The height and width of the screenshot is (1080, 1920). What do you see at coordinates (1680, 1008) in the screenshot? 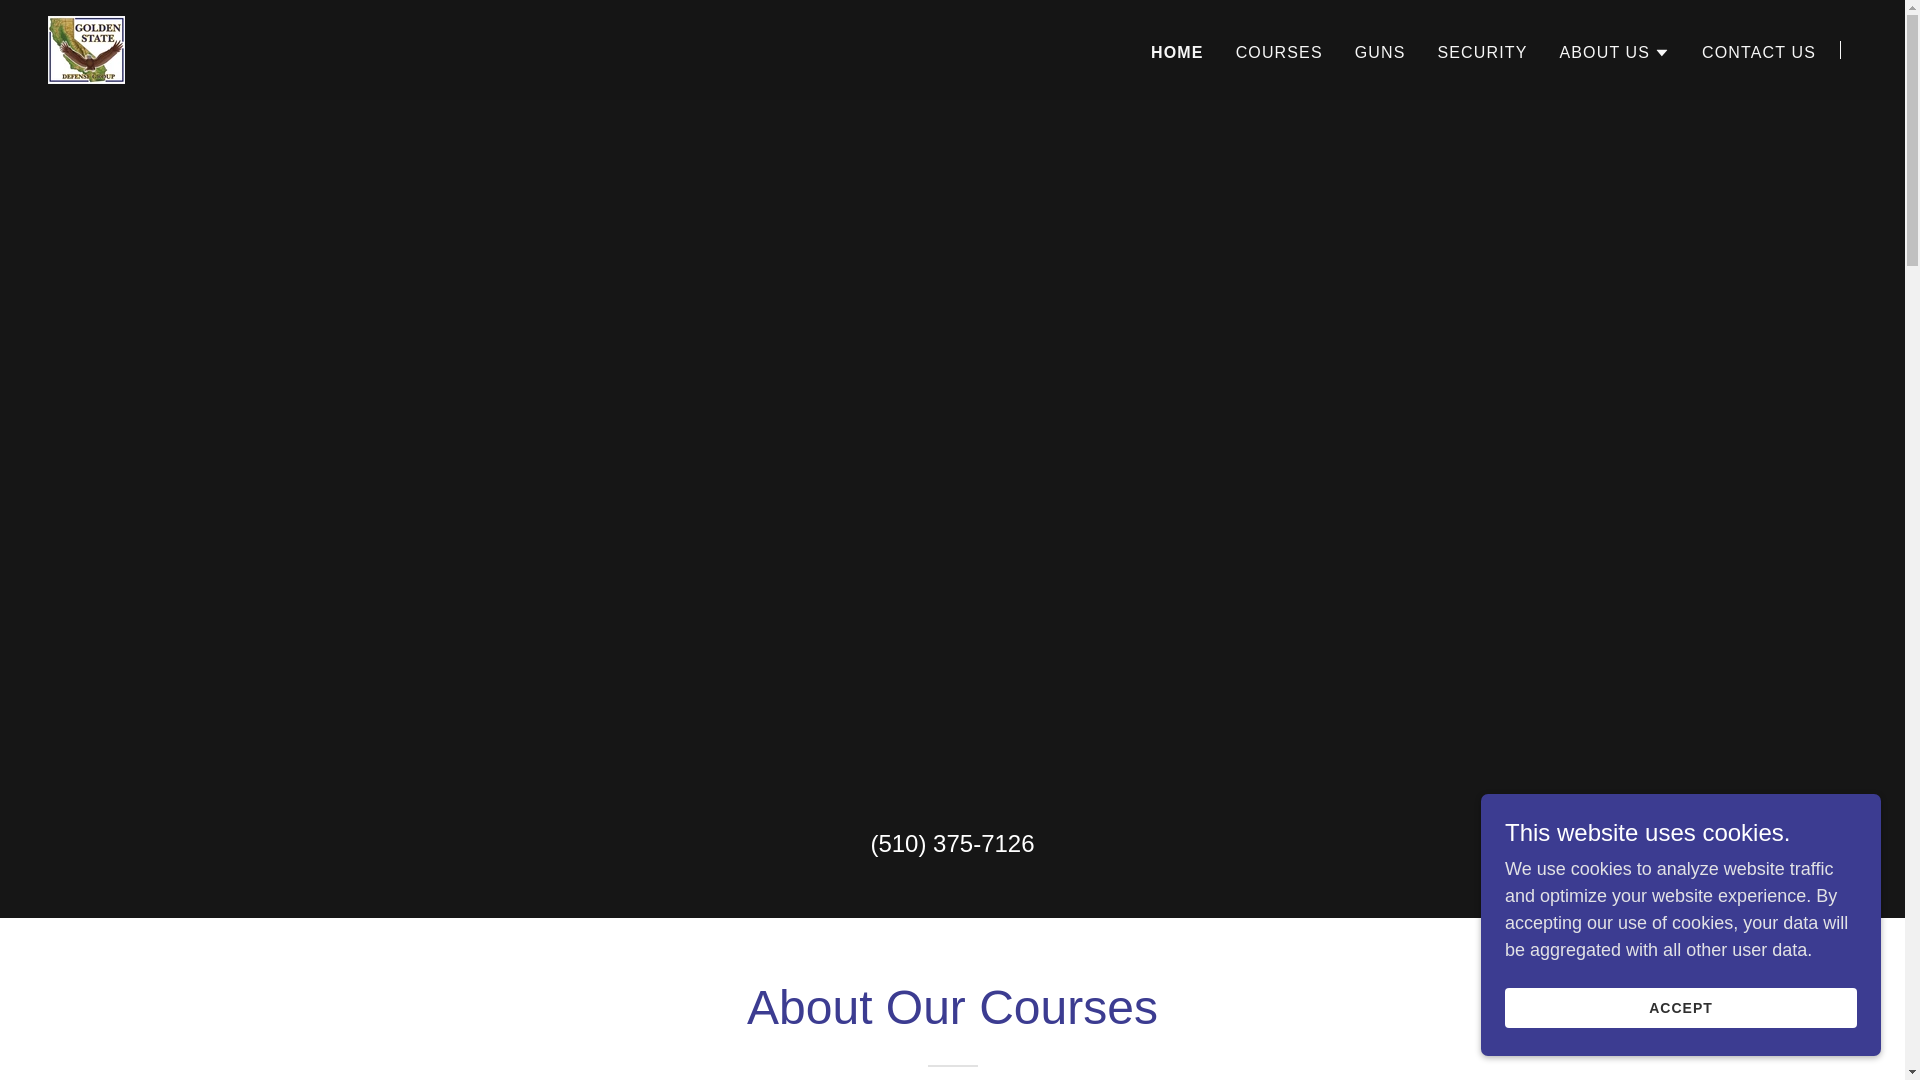
I see `ACCEPT` at bounding box center [1680, 1008].